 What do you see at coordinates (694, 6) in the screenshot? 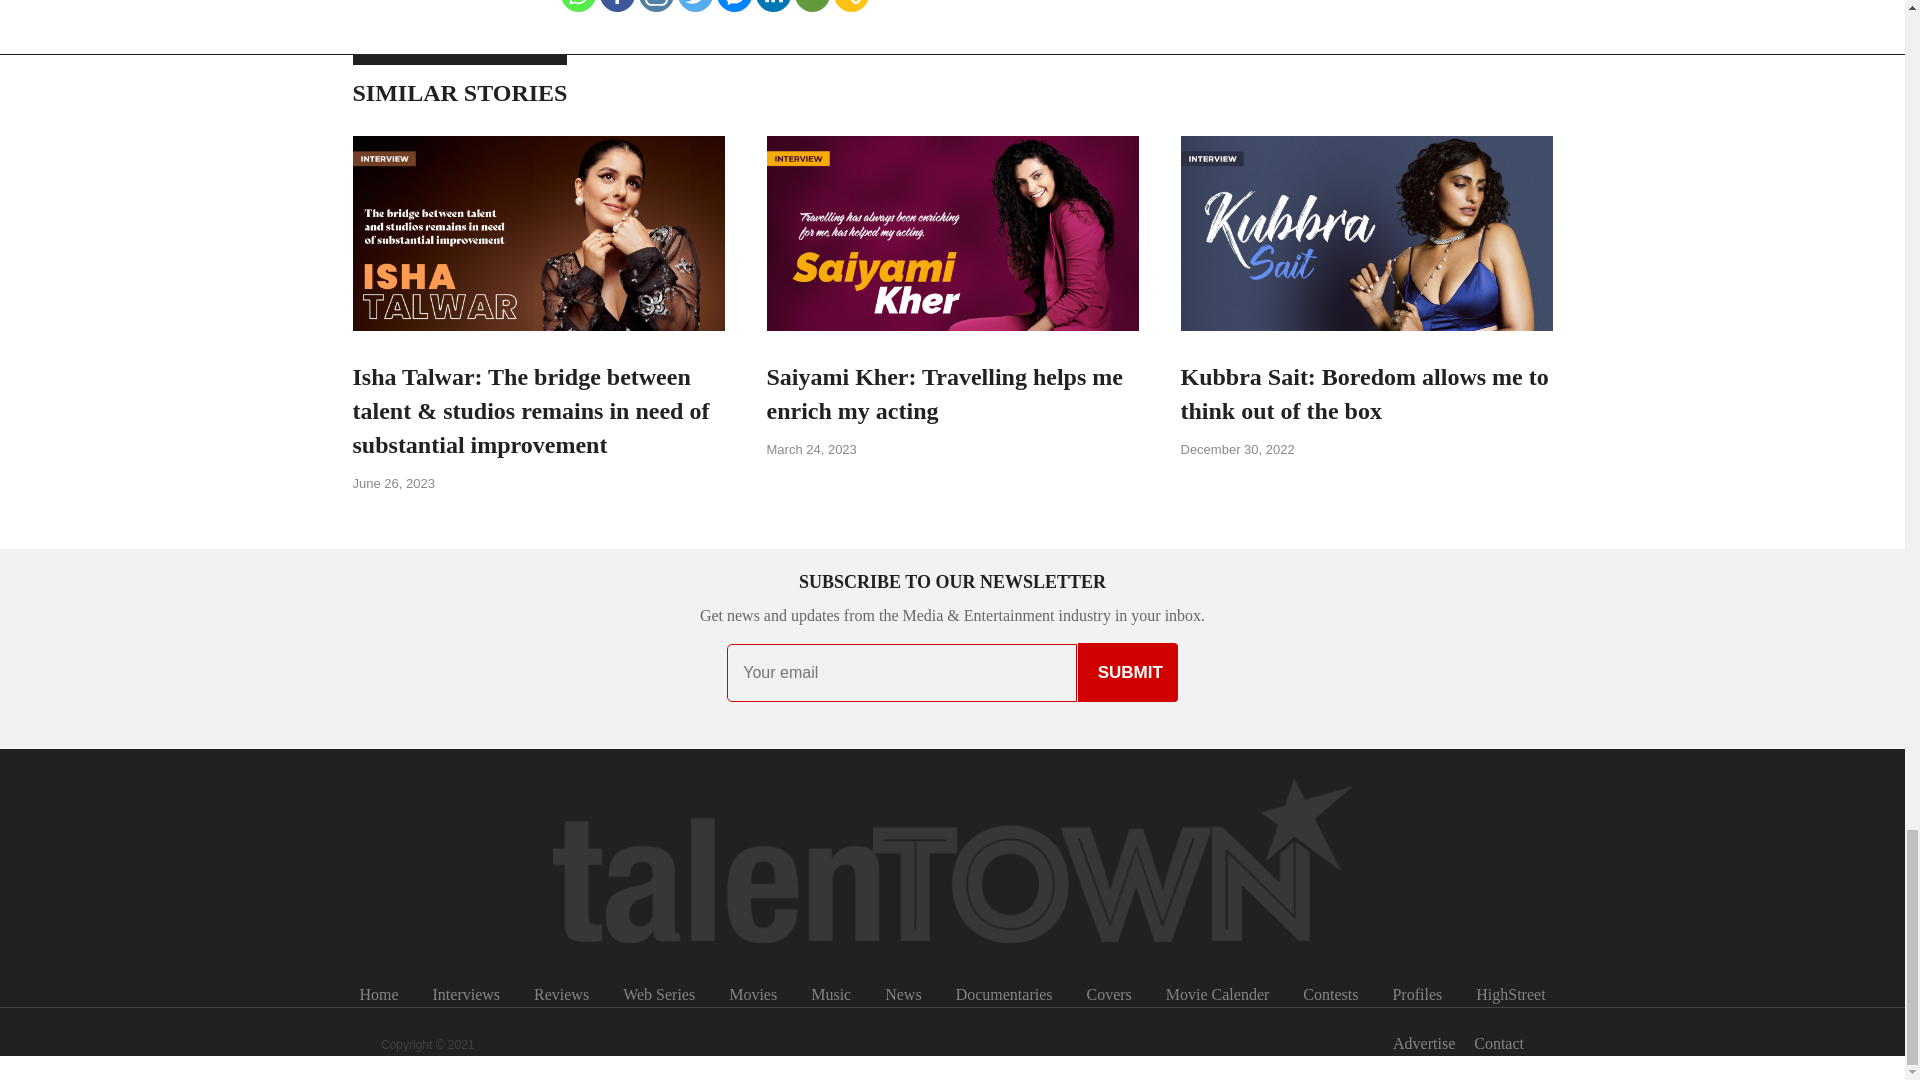
I see `Twitter` at bounding box center [694, 6].